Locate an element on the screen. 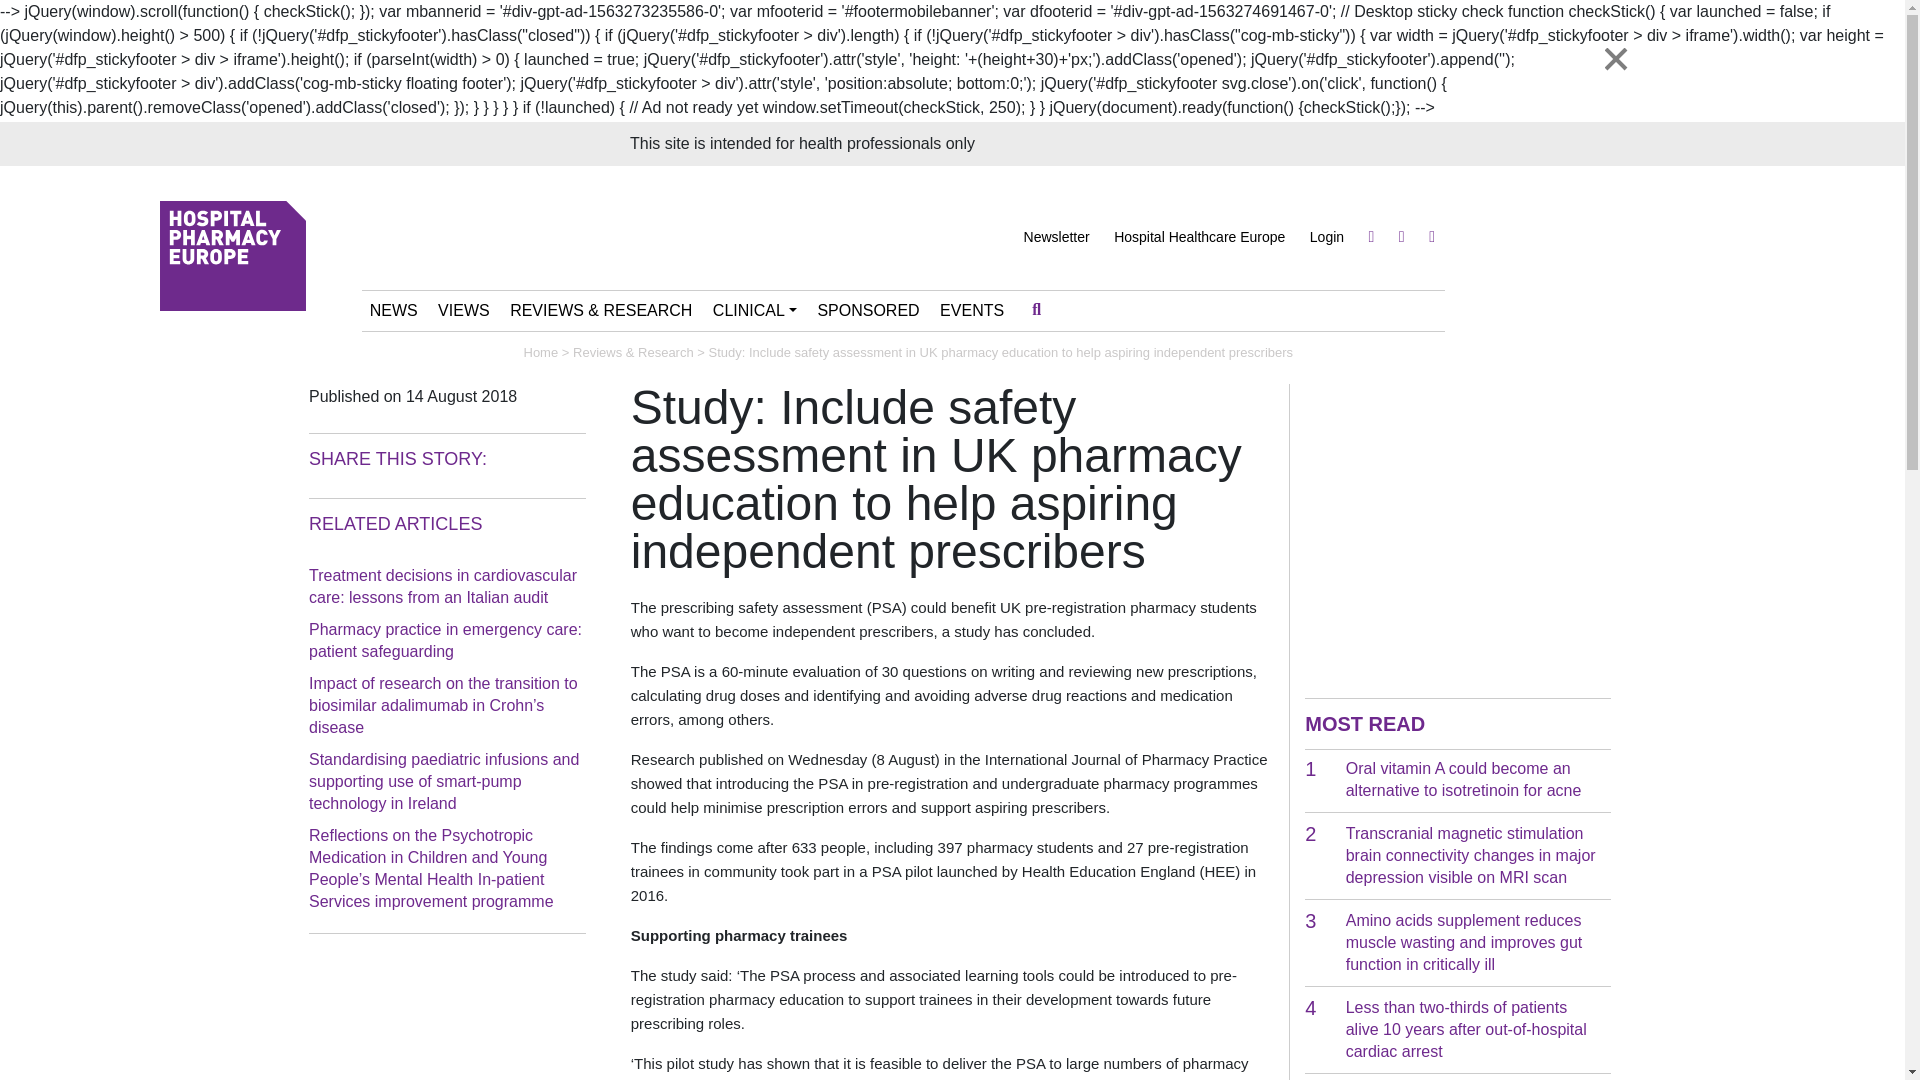  Newsletter is located at coordinates (1056, 236).